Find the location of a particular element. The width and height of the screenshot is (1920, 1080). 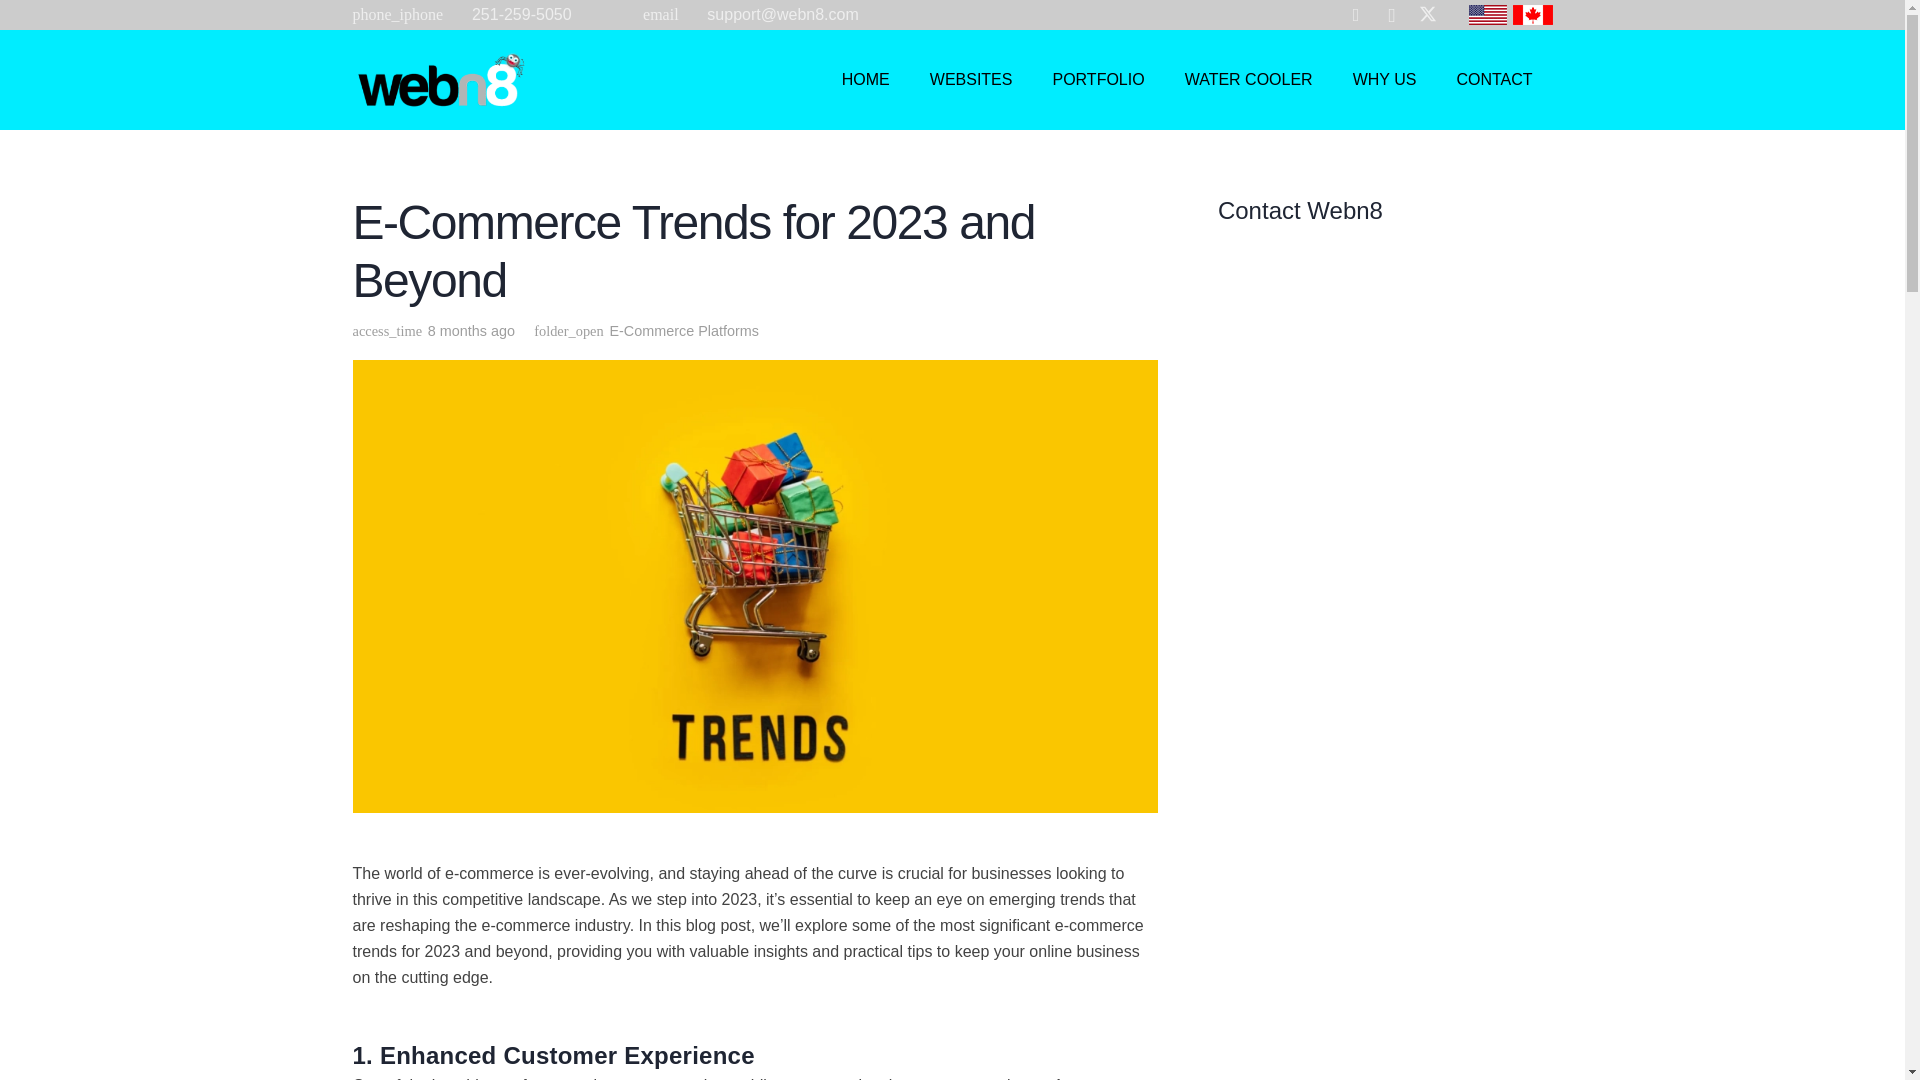

251-259-5050 is located at coordinates (522, 14).